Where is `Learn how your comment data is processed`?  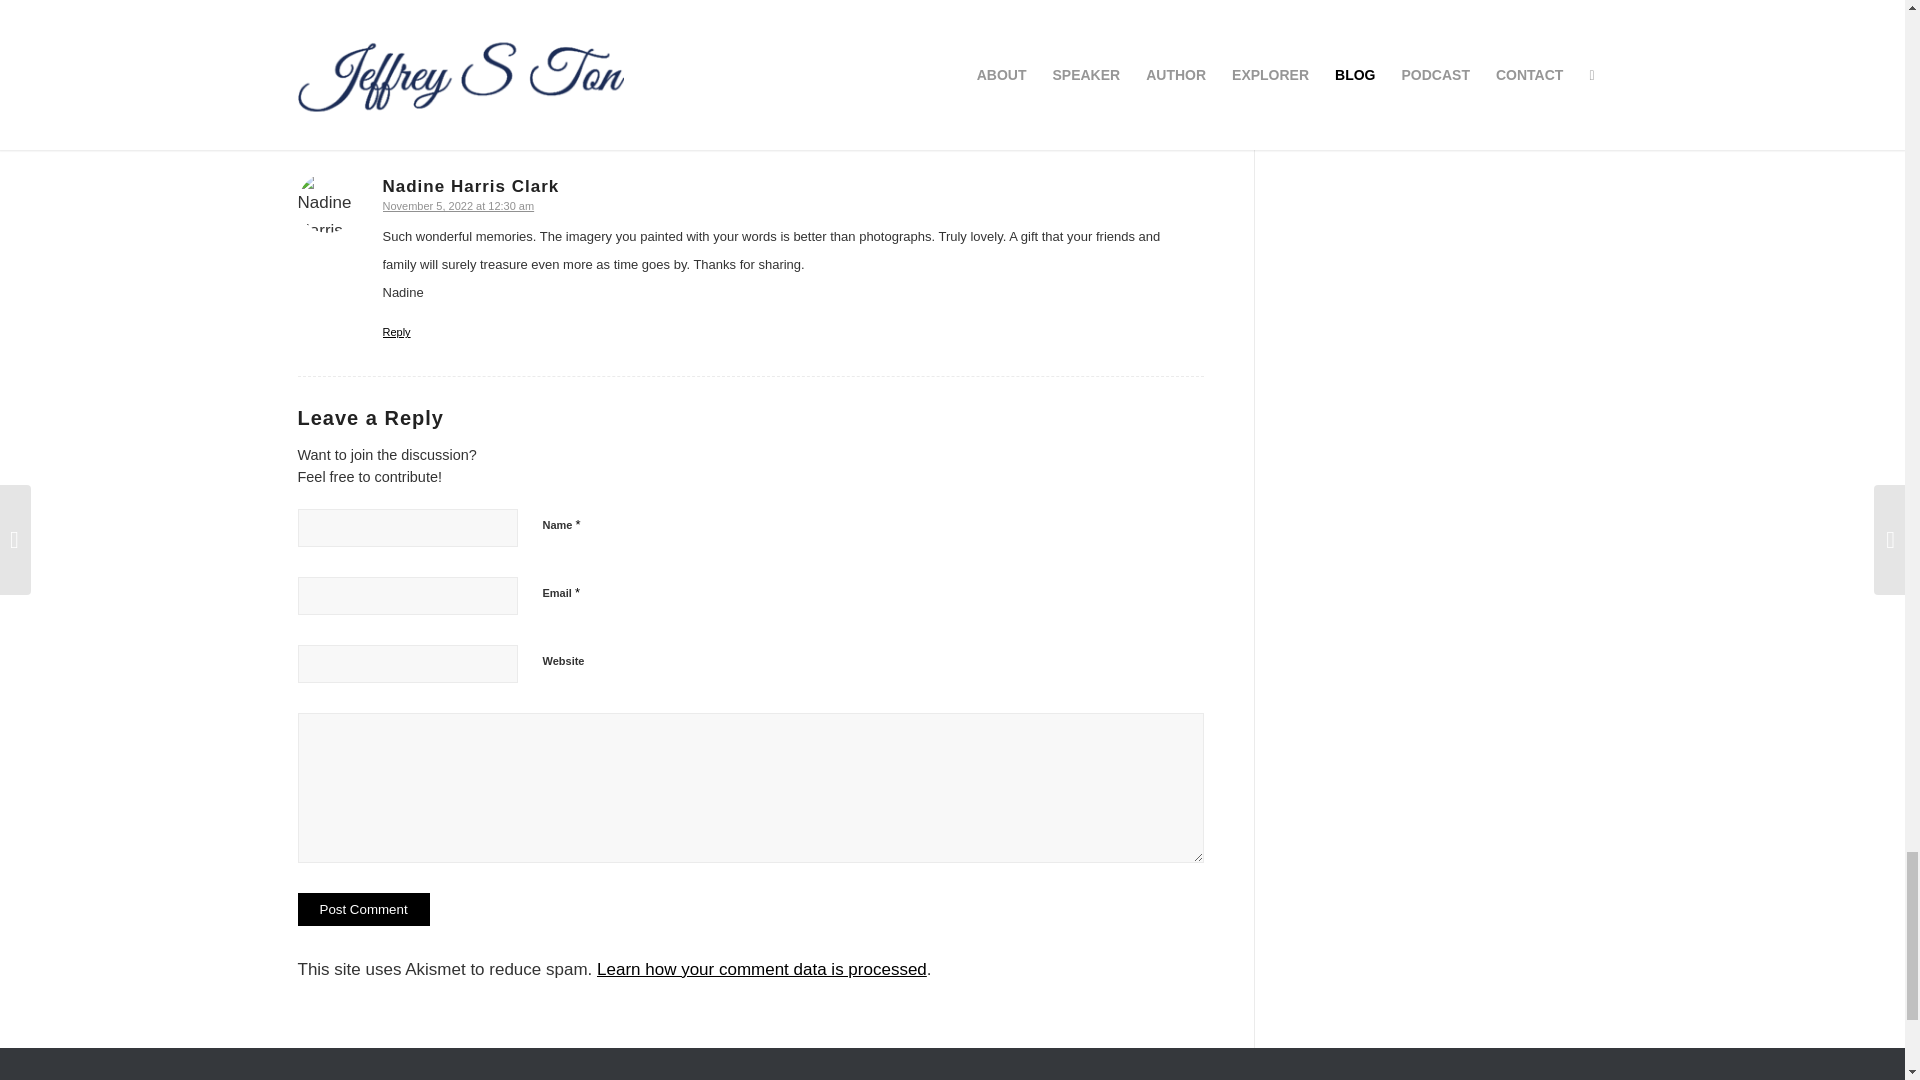 Learn how your comment data is processed is located at coordinates (762, 969).